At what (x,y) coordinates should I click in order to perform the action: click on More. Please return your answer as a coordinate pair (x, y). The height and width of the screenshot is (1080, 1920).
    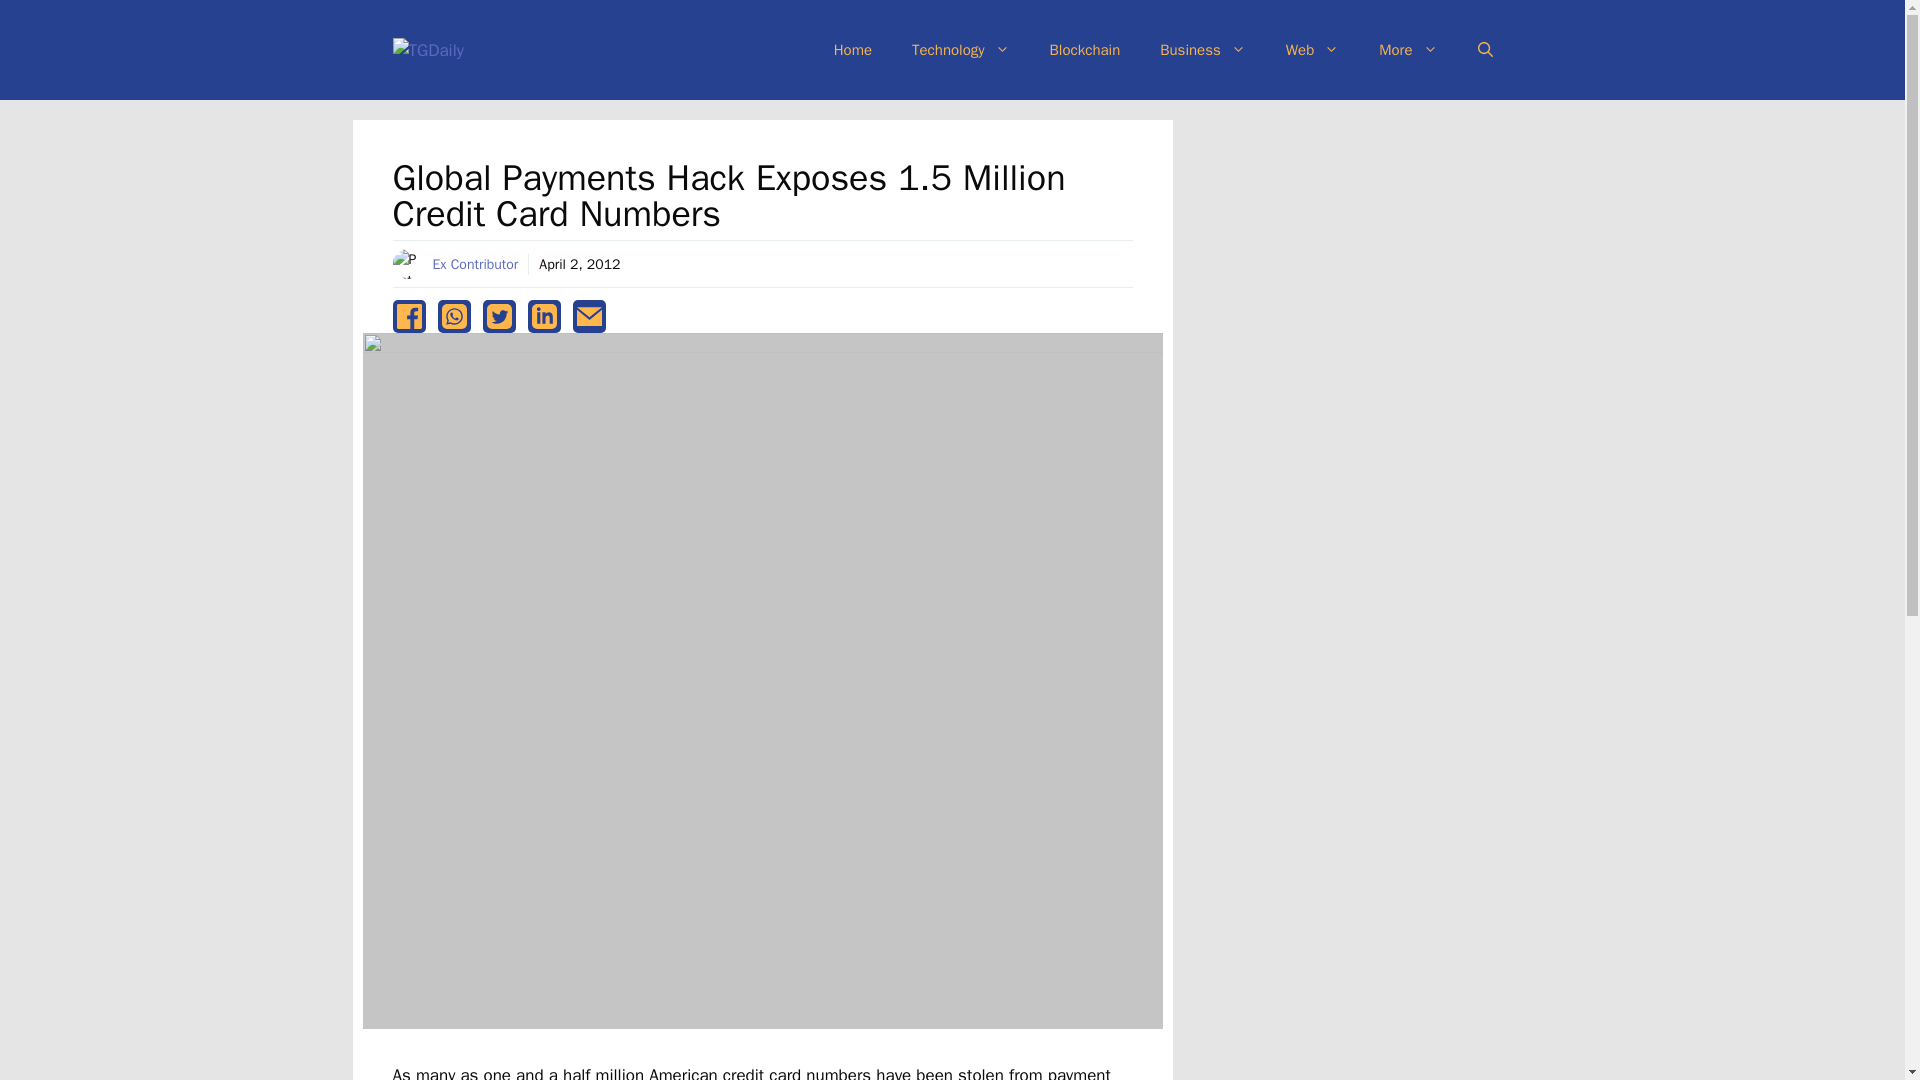
    Looking at the image, I should click on (1408, 50).